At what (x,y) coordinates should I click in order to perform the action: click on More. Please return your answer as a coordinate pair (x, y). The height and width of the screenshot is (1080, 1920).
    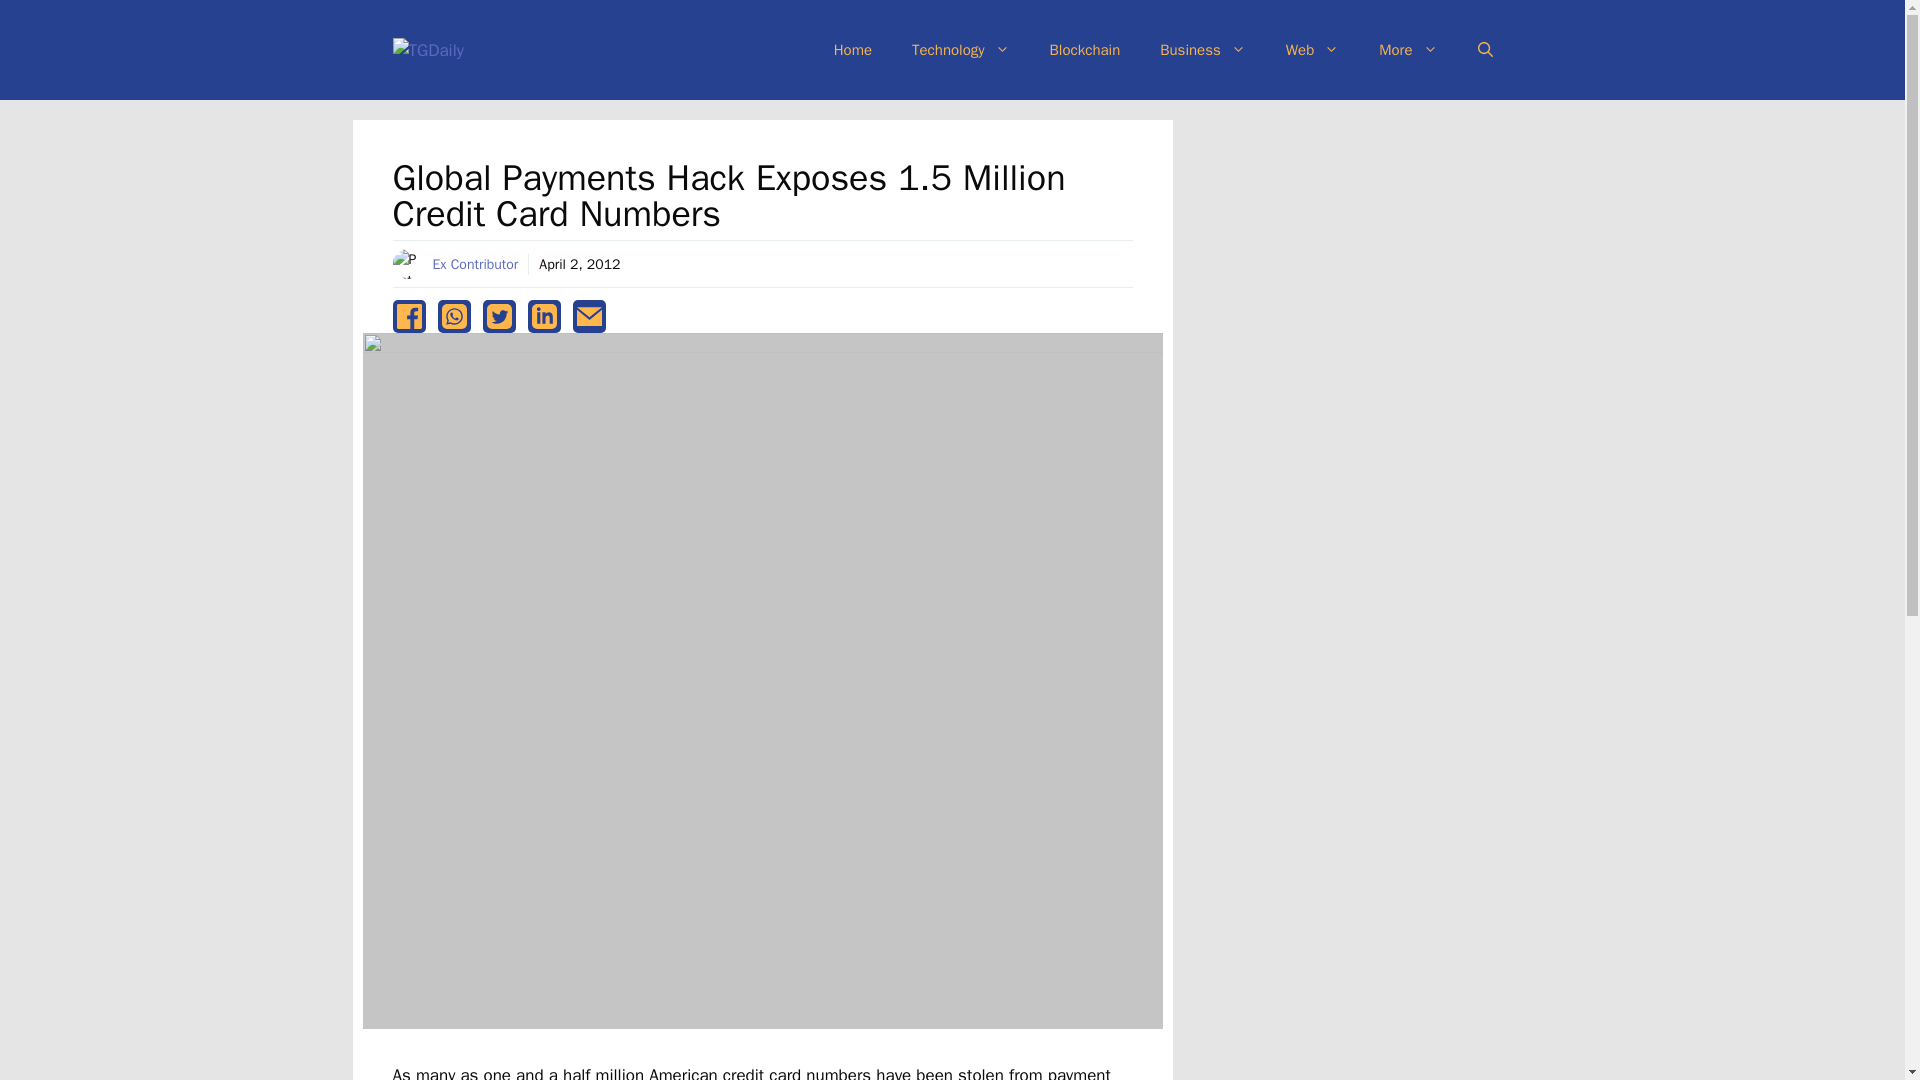
    Looking at the image, I should click on (1408, 50).